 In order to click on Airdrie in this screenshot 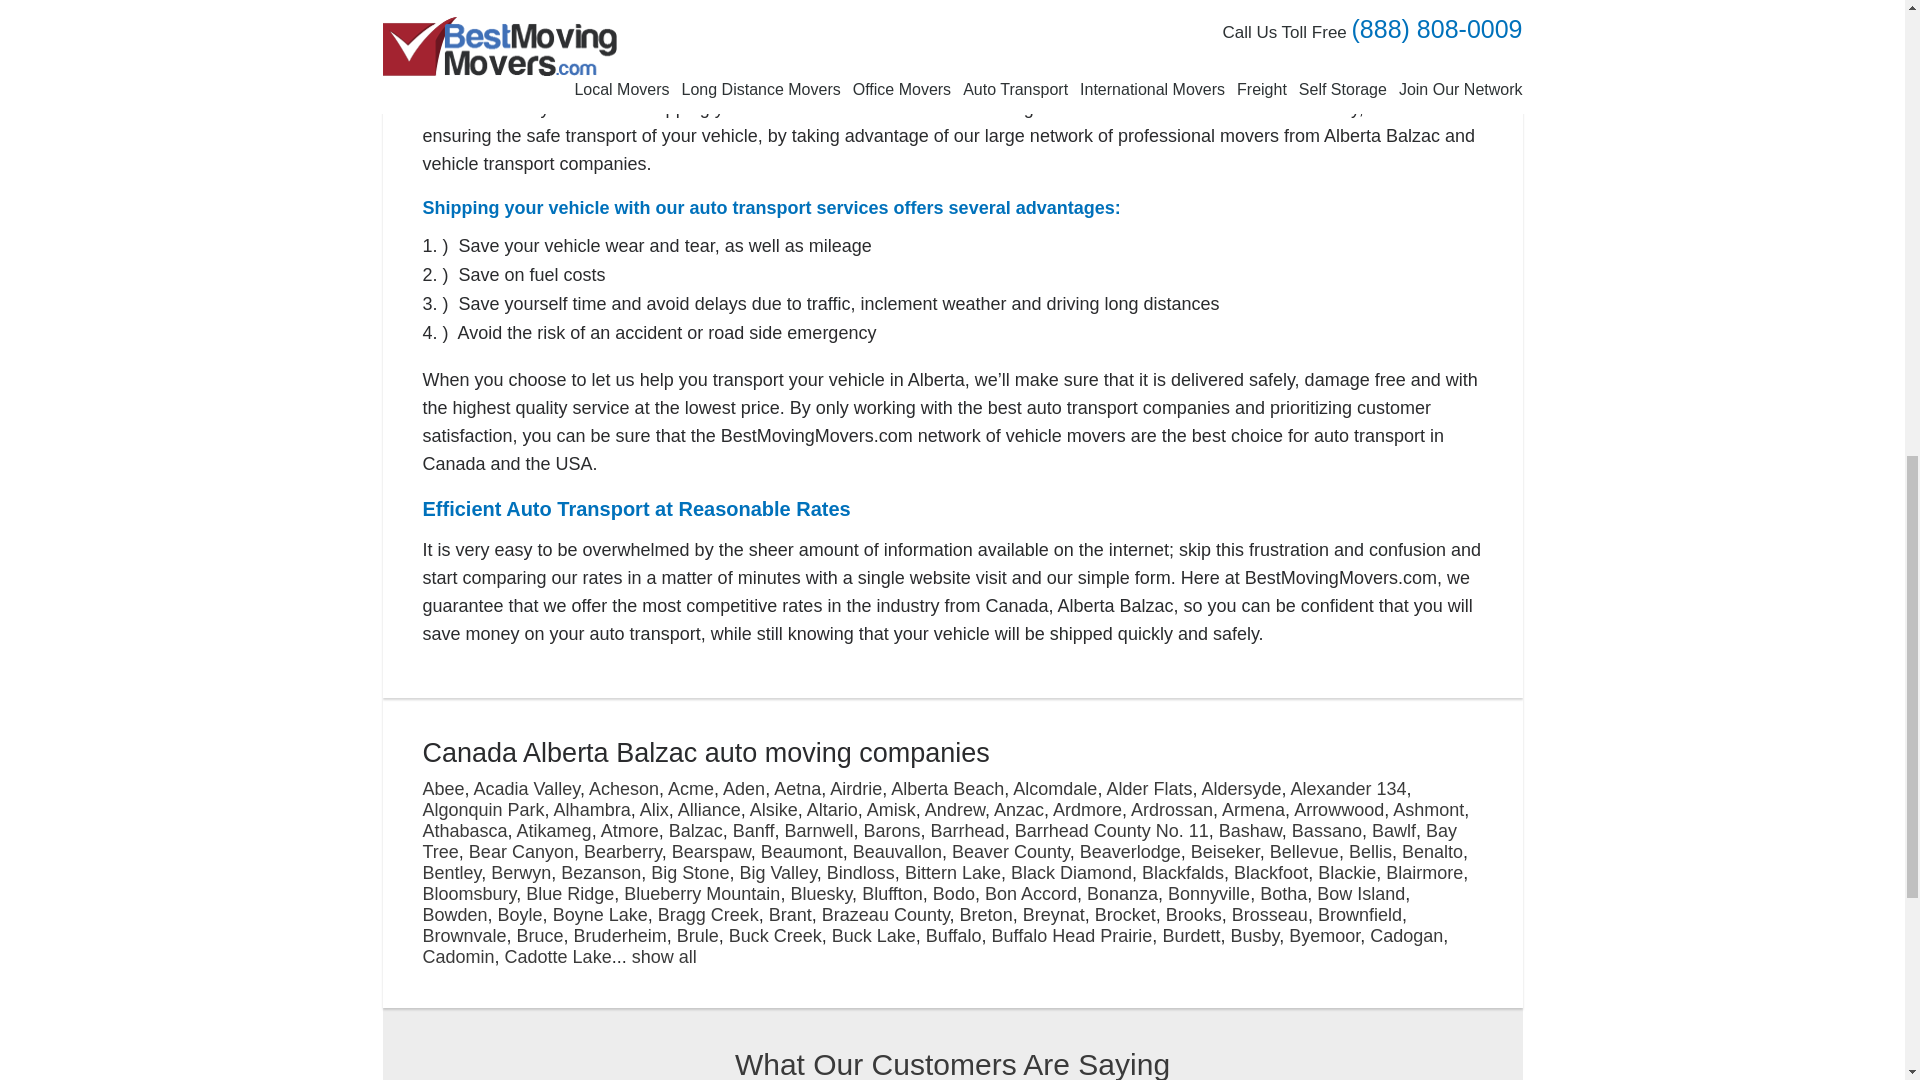, I will do `click(855, 788)`.